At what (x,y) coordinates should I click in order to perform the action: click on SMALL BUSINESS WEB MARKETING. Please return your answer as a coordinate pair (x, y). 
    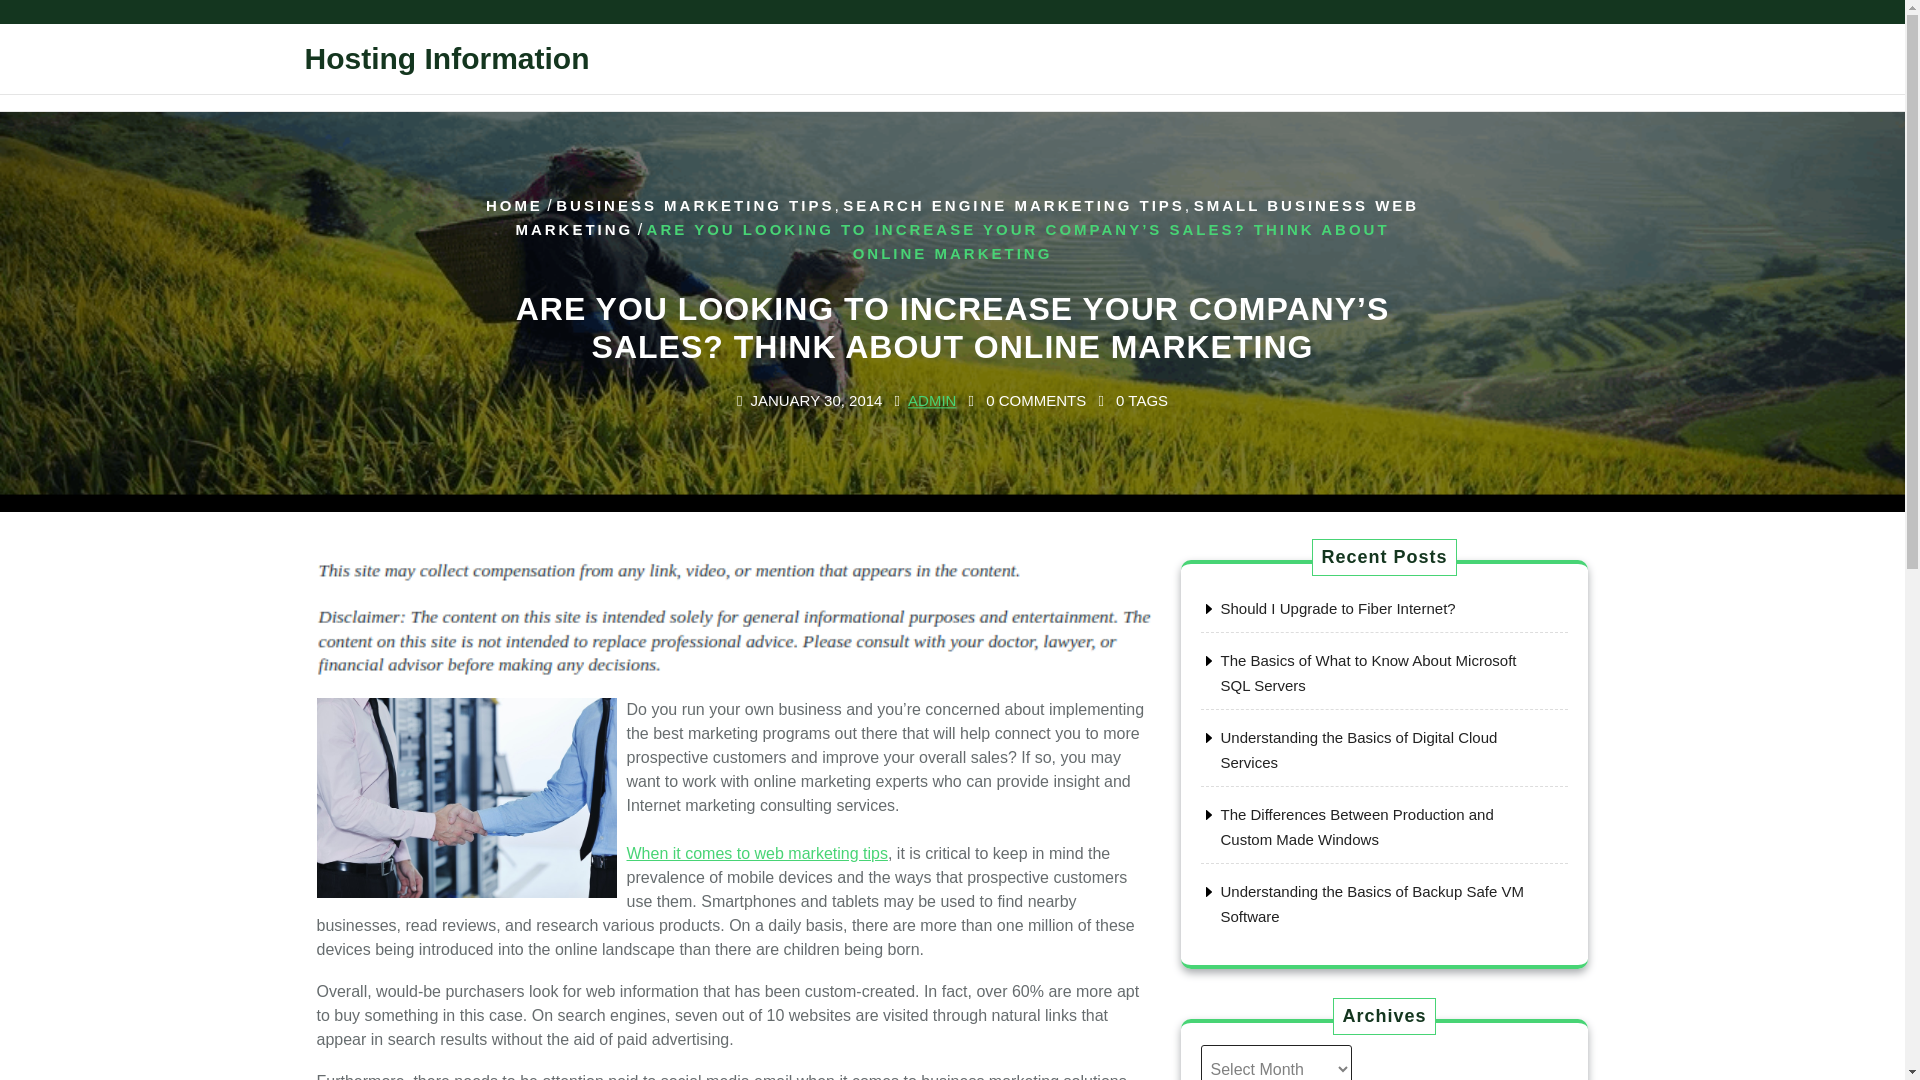
    Looking at the image, I should click on (966, 216).